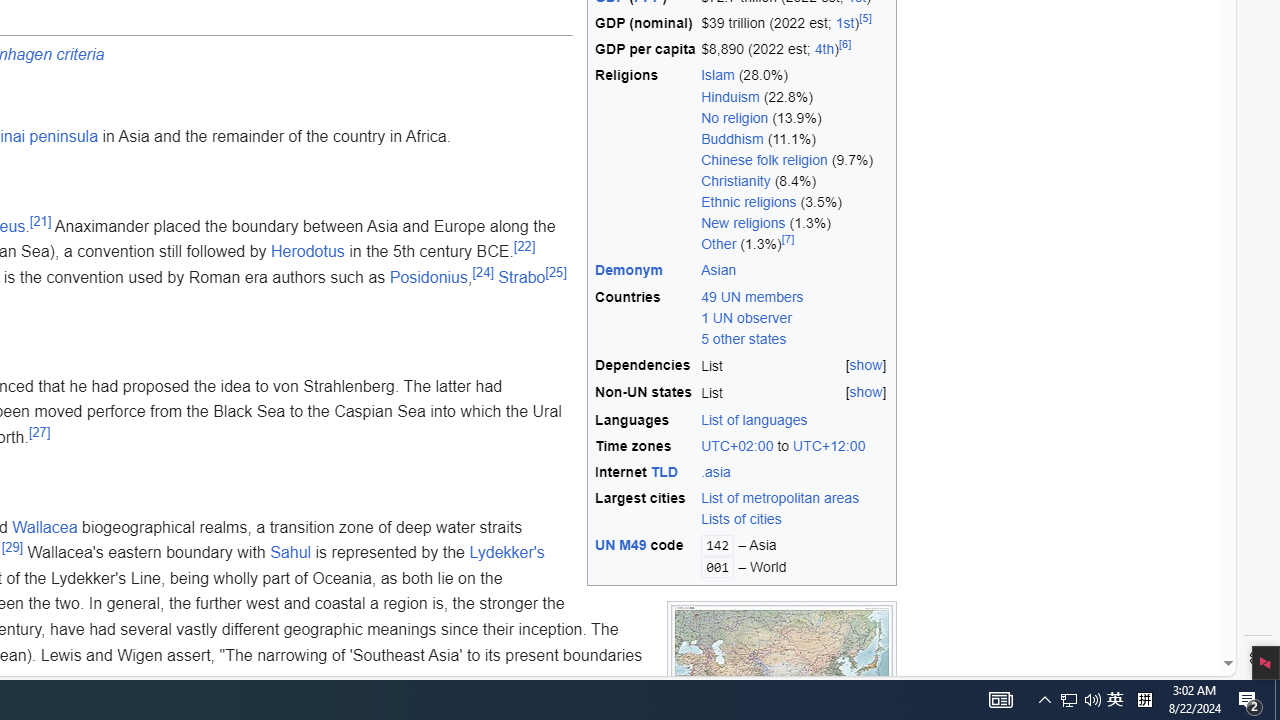 The width and height of the screenshot is (1280, 720). Describe the element at coordinates (845, 44) in the screenshot. I see `[6]` at that location.